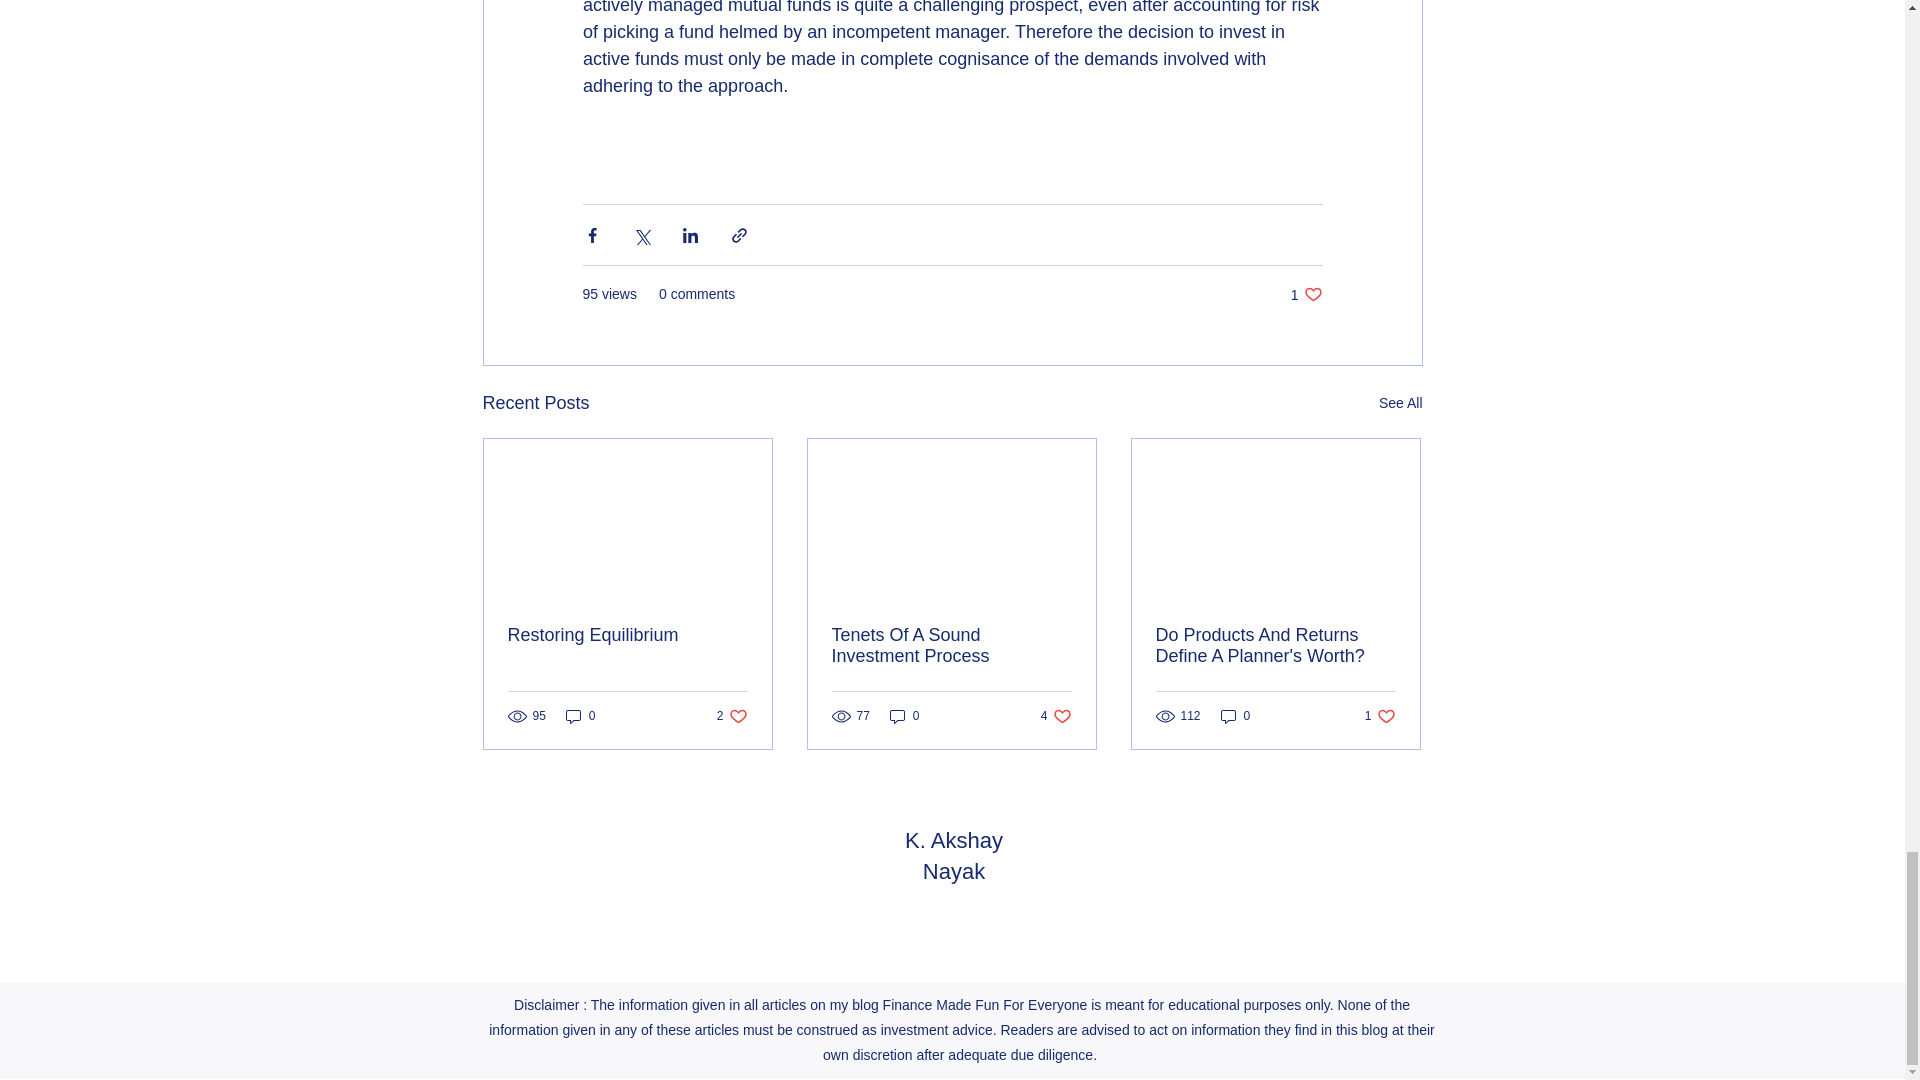 The width and height of the screenshot is (1920, 1080). I want to click on 0, so click(1236, 716).